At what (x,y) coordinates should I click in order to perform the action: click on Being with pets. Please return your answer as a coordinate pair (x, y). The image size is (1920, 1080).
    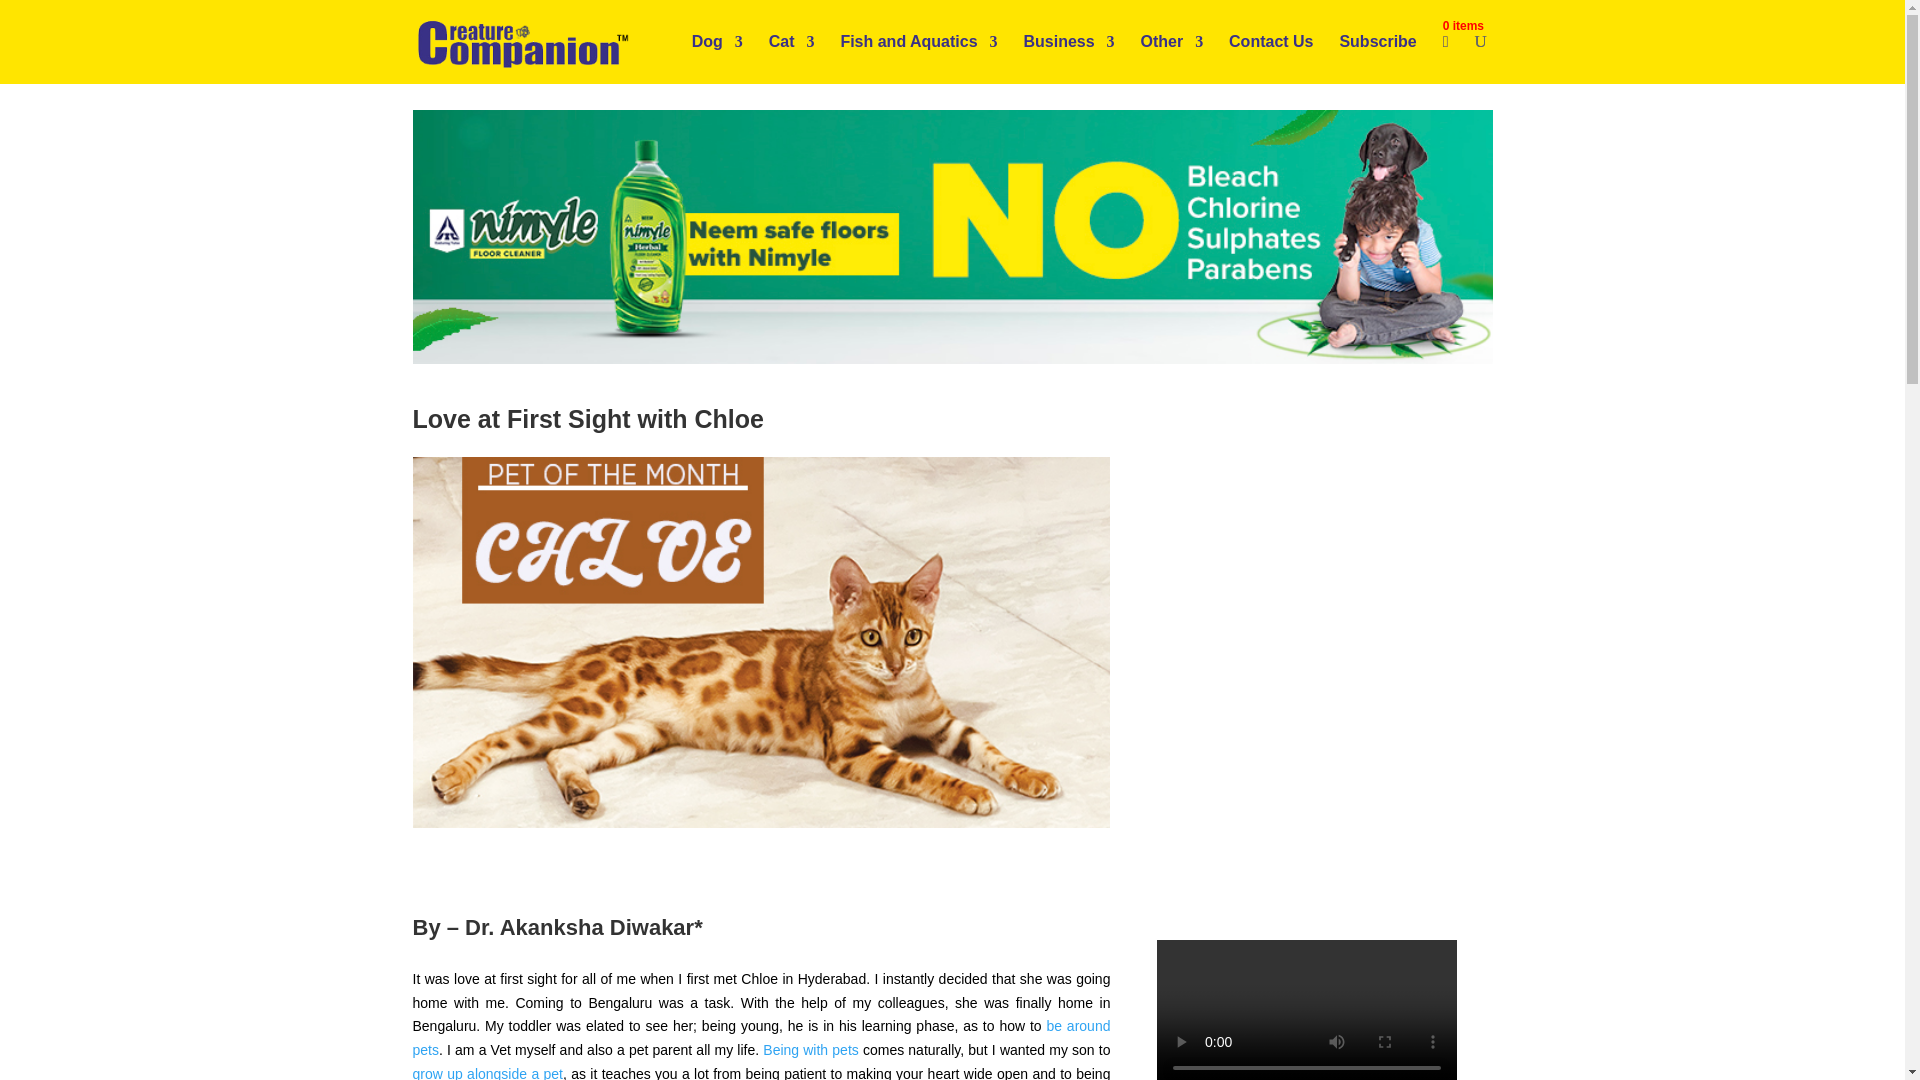
    Looking at the image, I should click on (810, 1050).